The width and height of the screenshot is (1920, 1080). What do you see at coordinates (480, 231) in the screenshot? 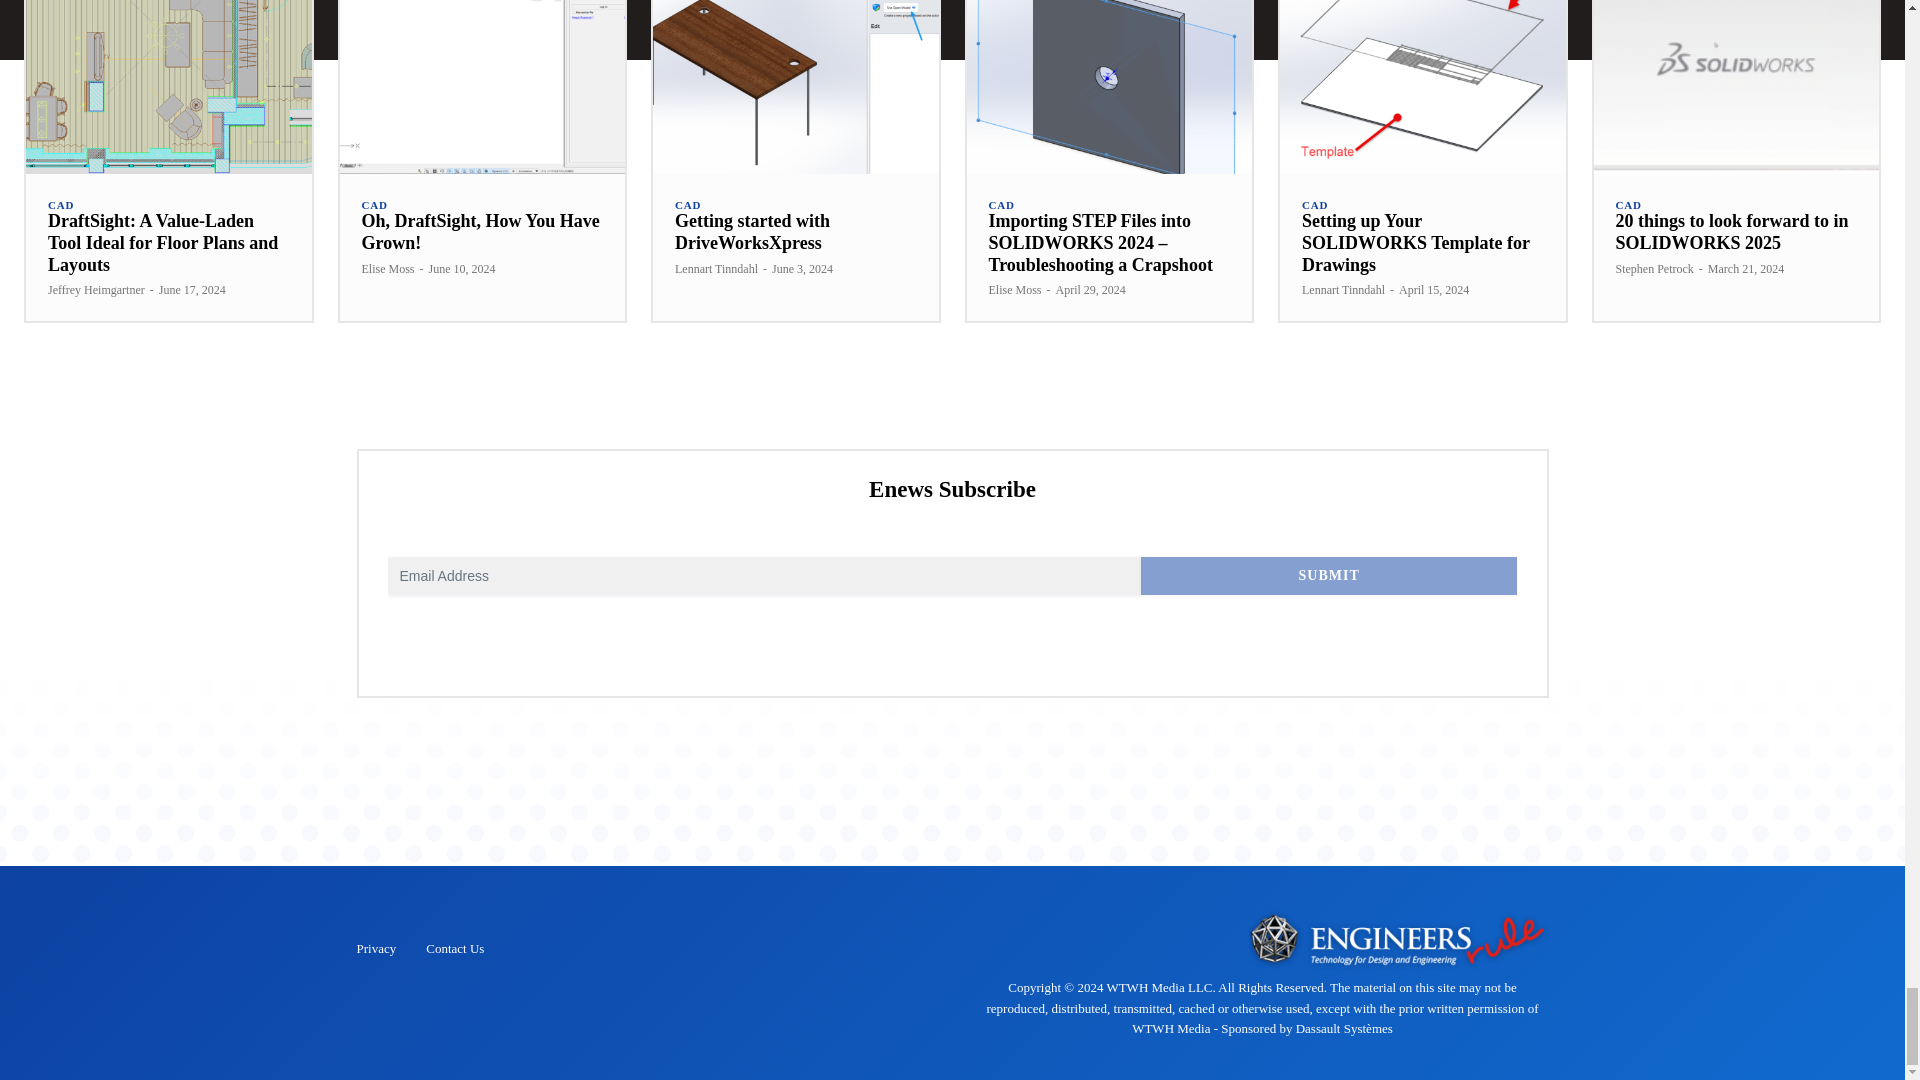
I see `Oh, DraftSight, How You Have Grown!` at bounding box center [480, 231].